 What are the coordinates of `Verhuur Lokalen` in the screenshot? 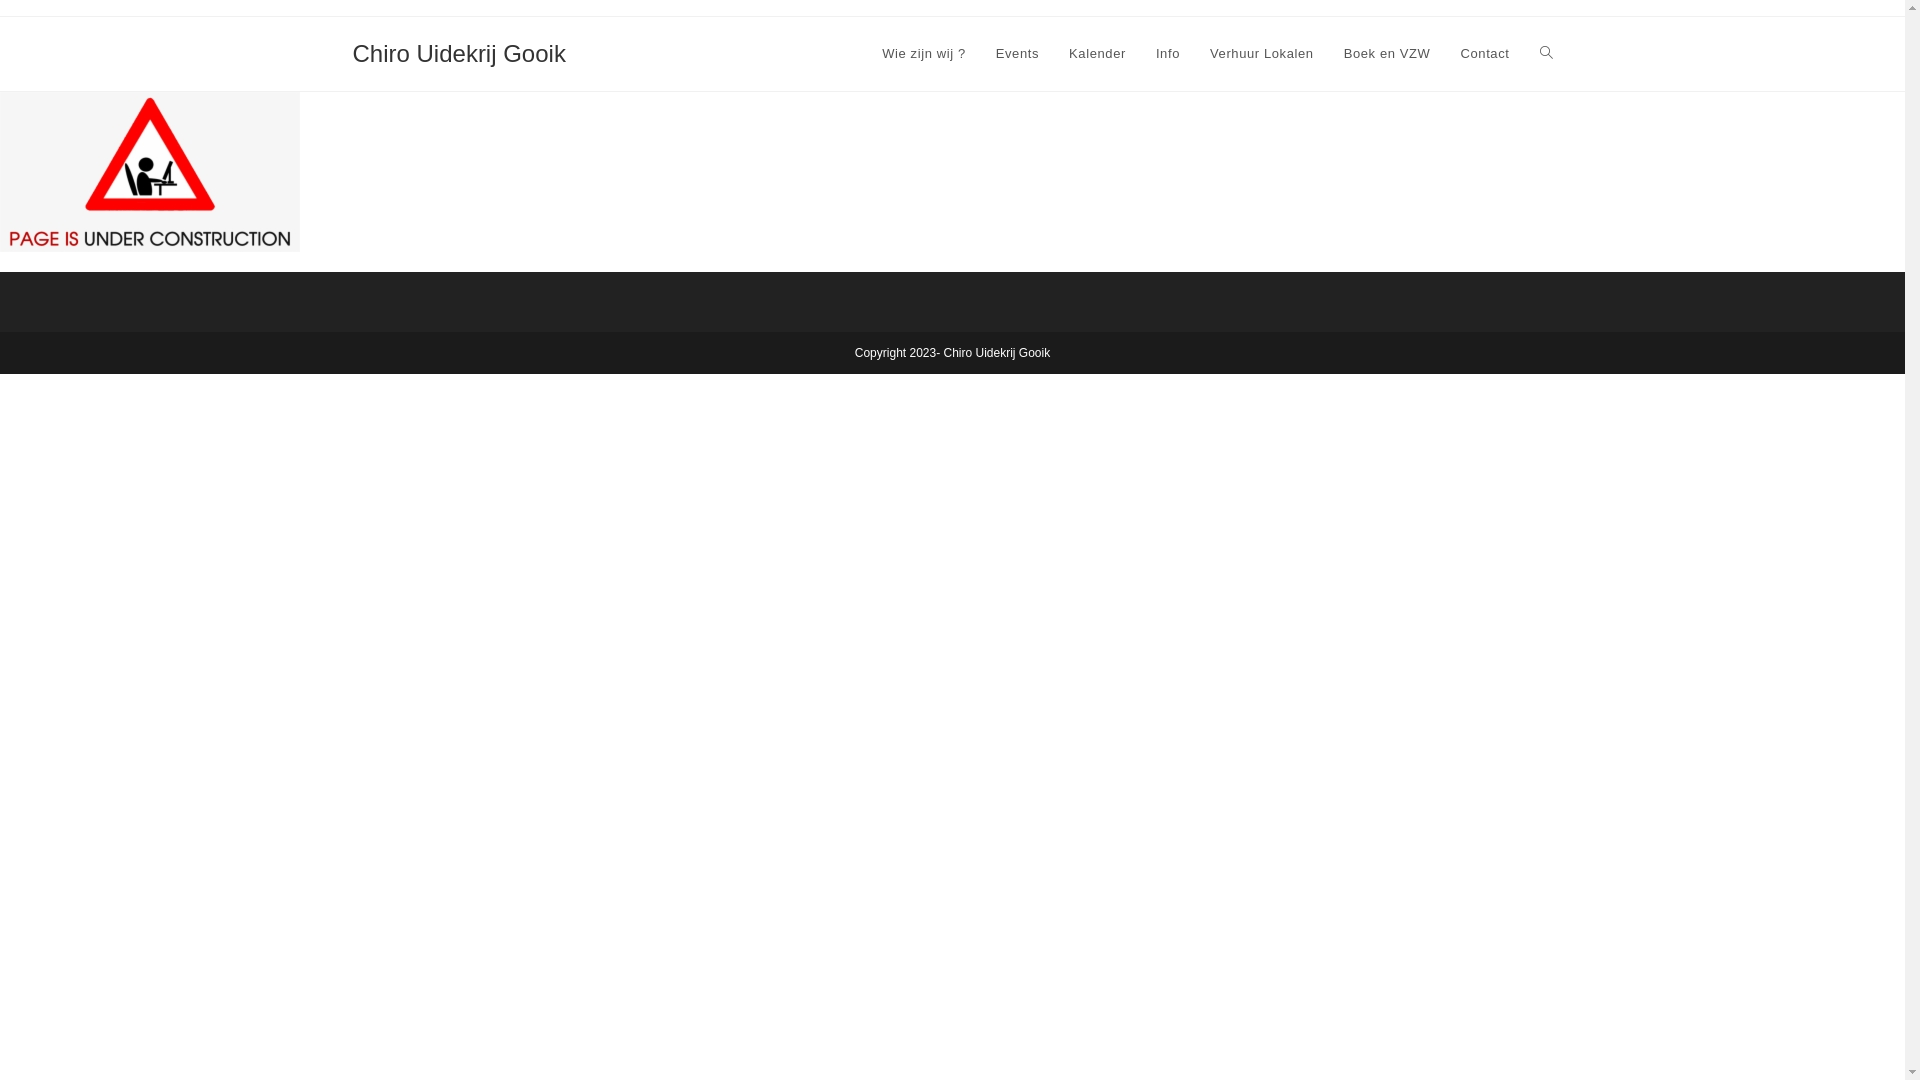 It's located at (1262, 54).